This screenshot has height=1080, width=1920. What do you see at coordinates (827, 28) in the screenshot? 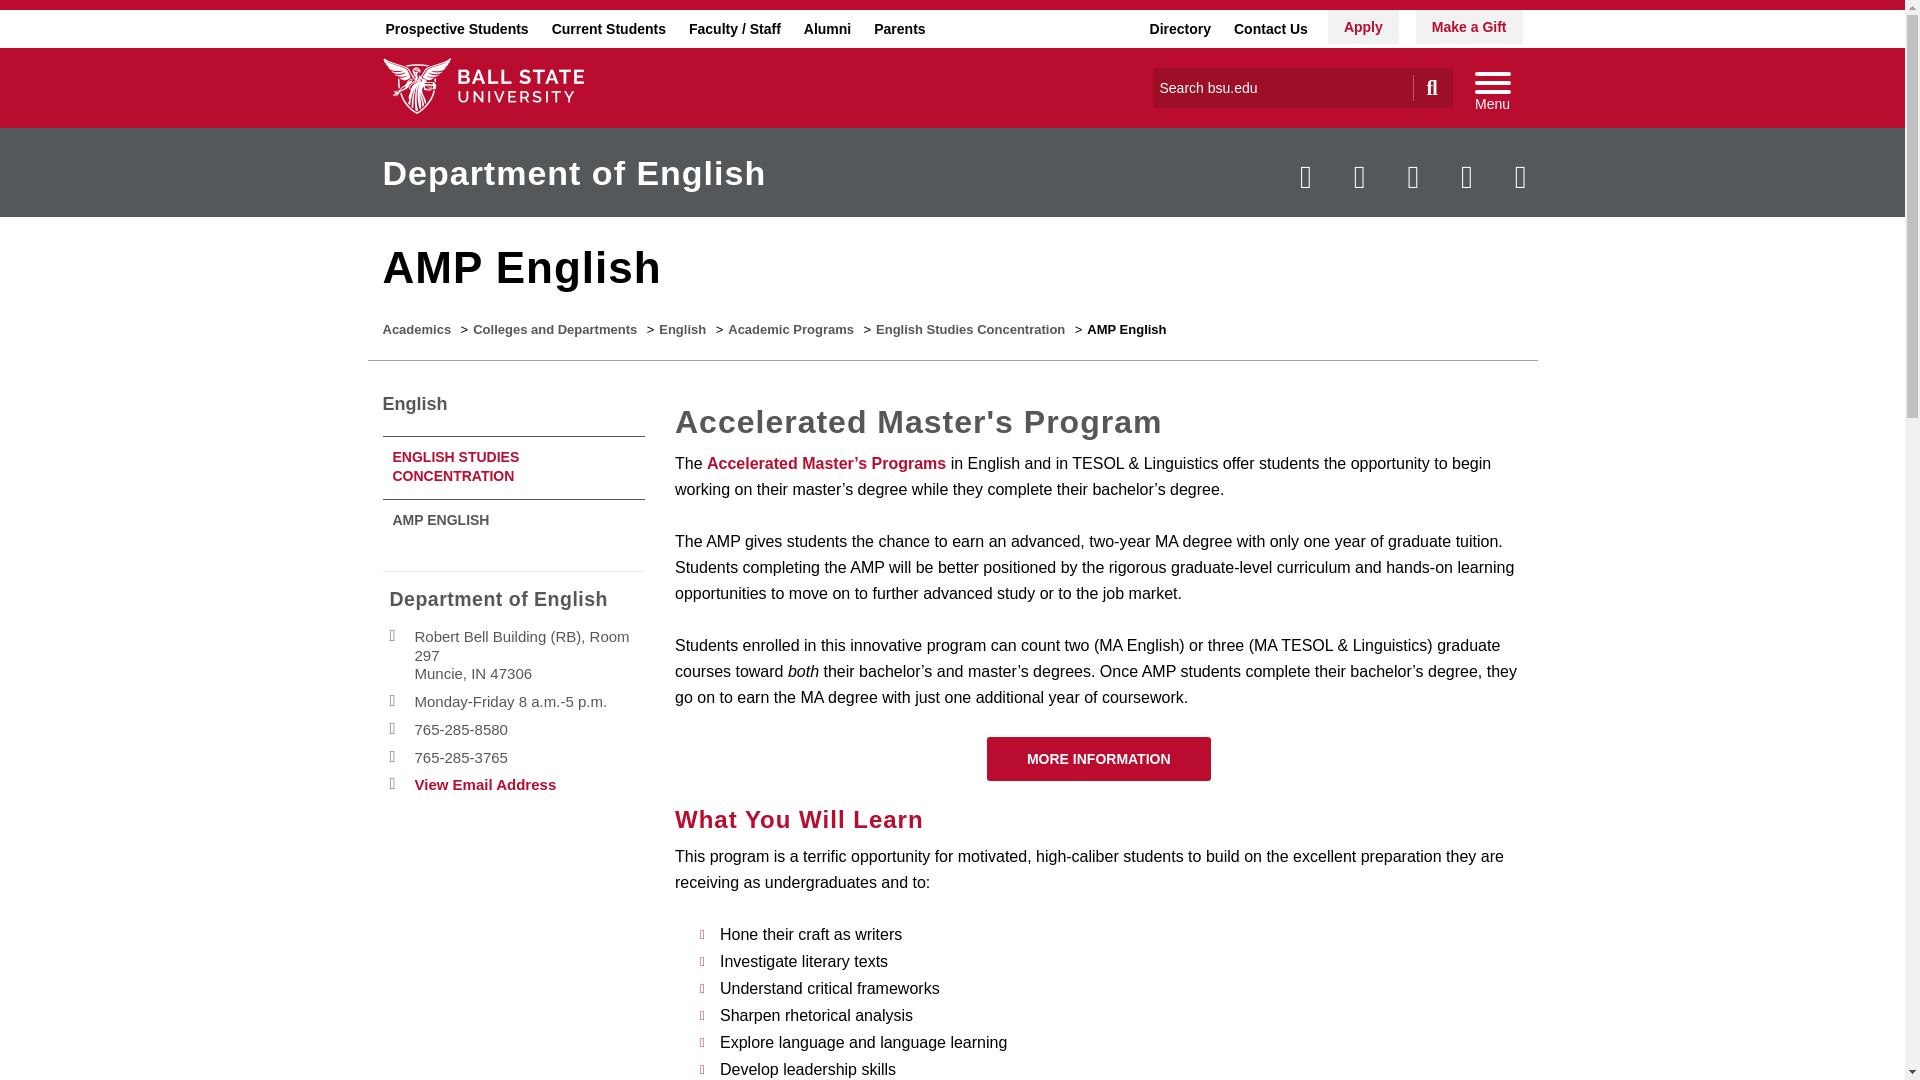
I see `Alumni` at bounding box center [827, 28].